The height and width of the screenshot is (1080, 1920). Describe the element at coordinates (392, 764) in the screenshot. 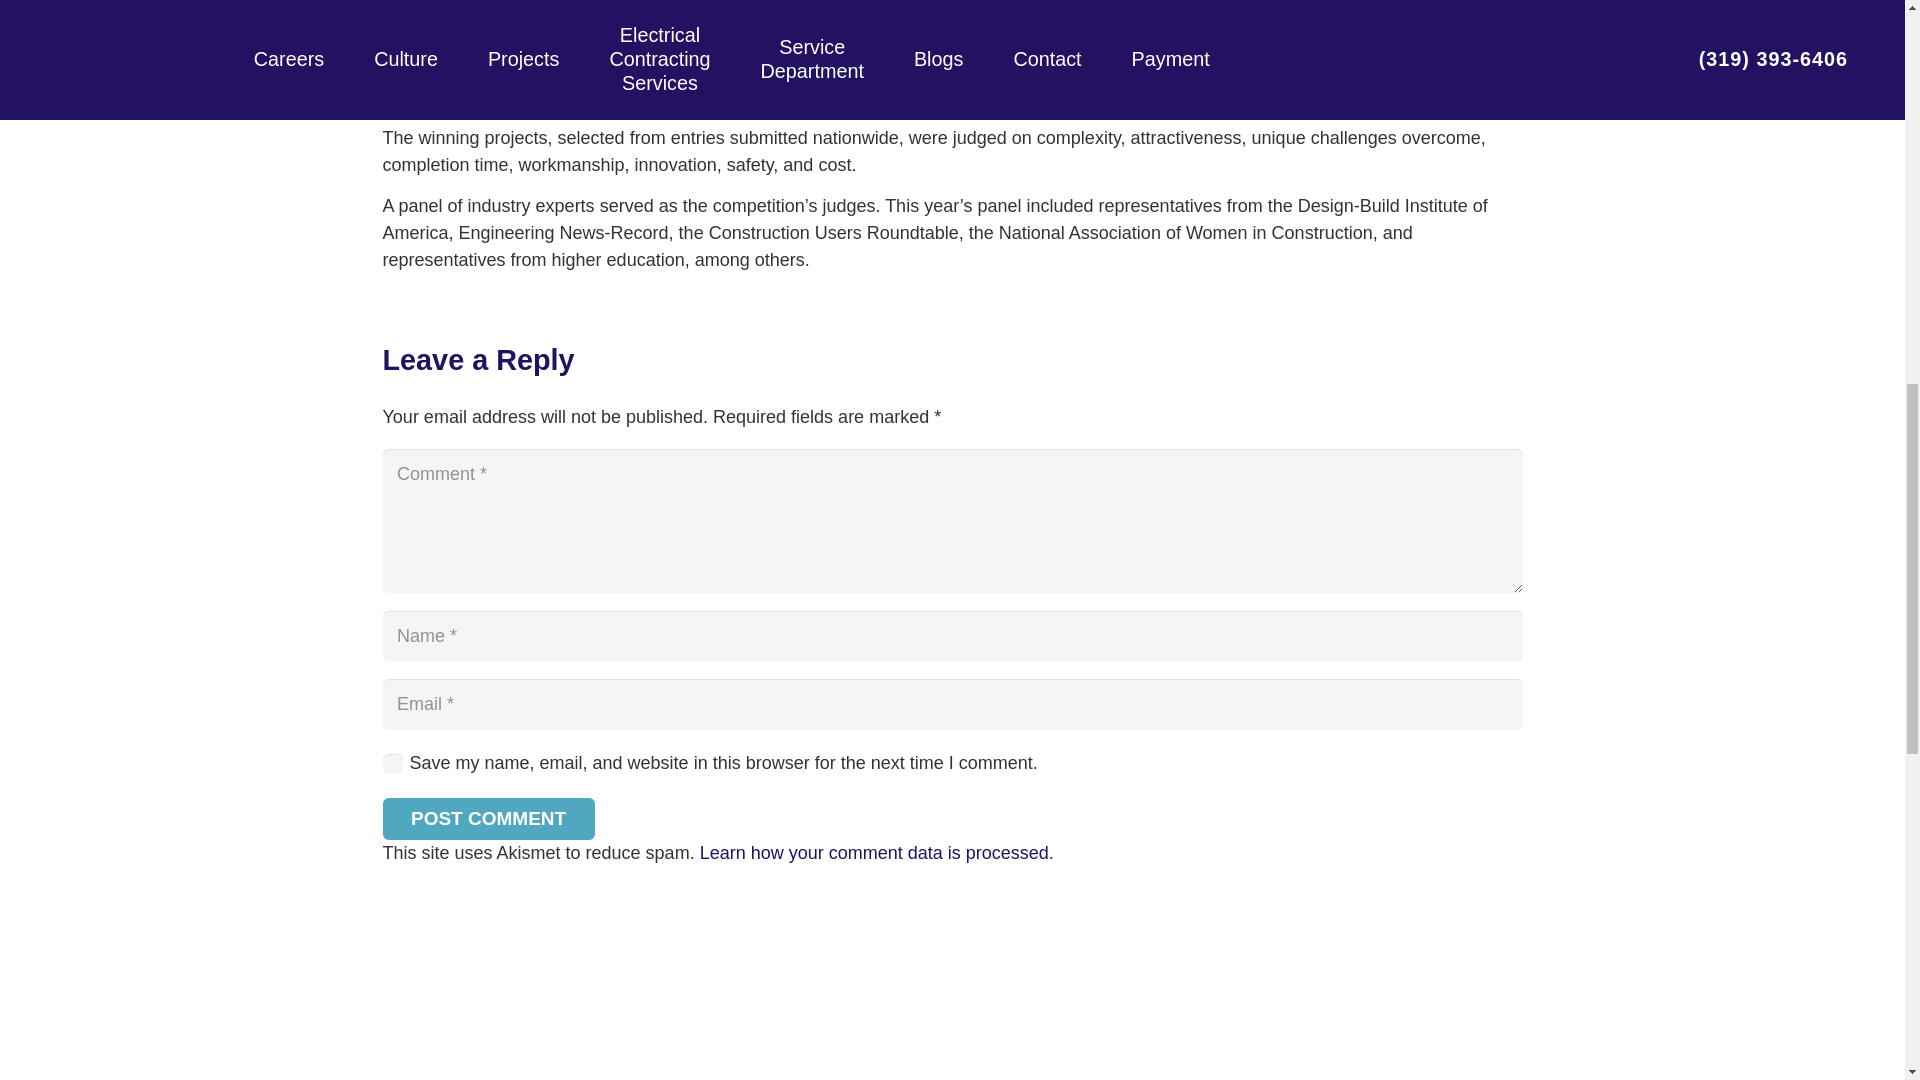

I see `1` at that location.